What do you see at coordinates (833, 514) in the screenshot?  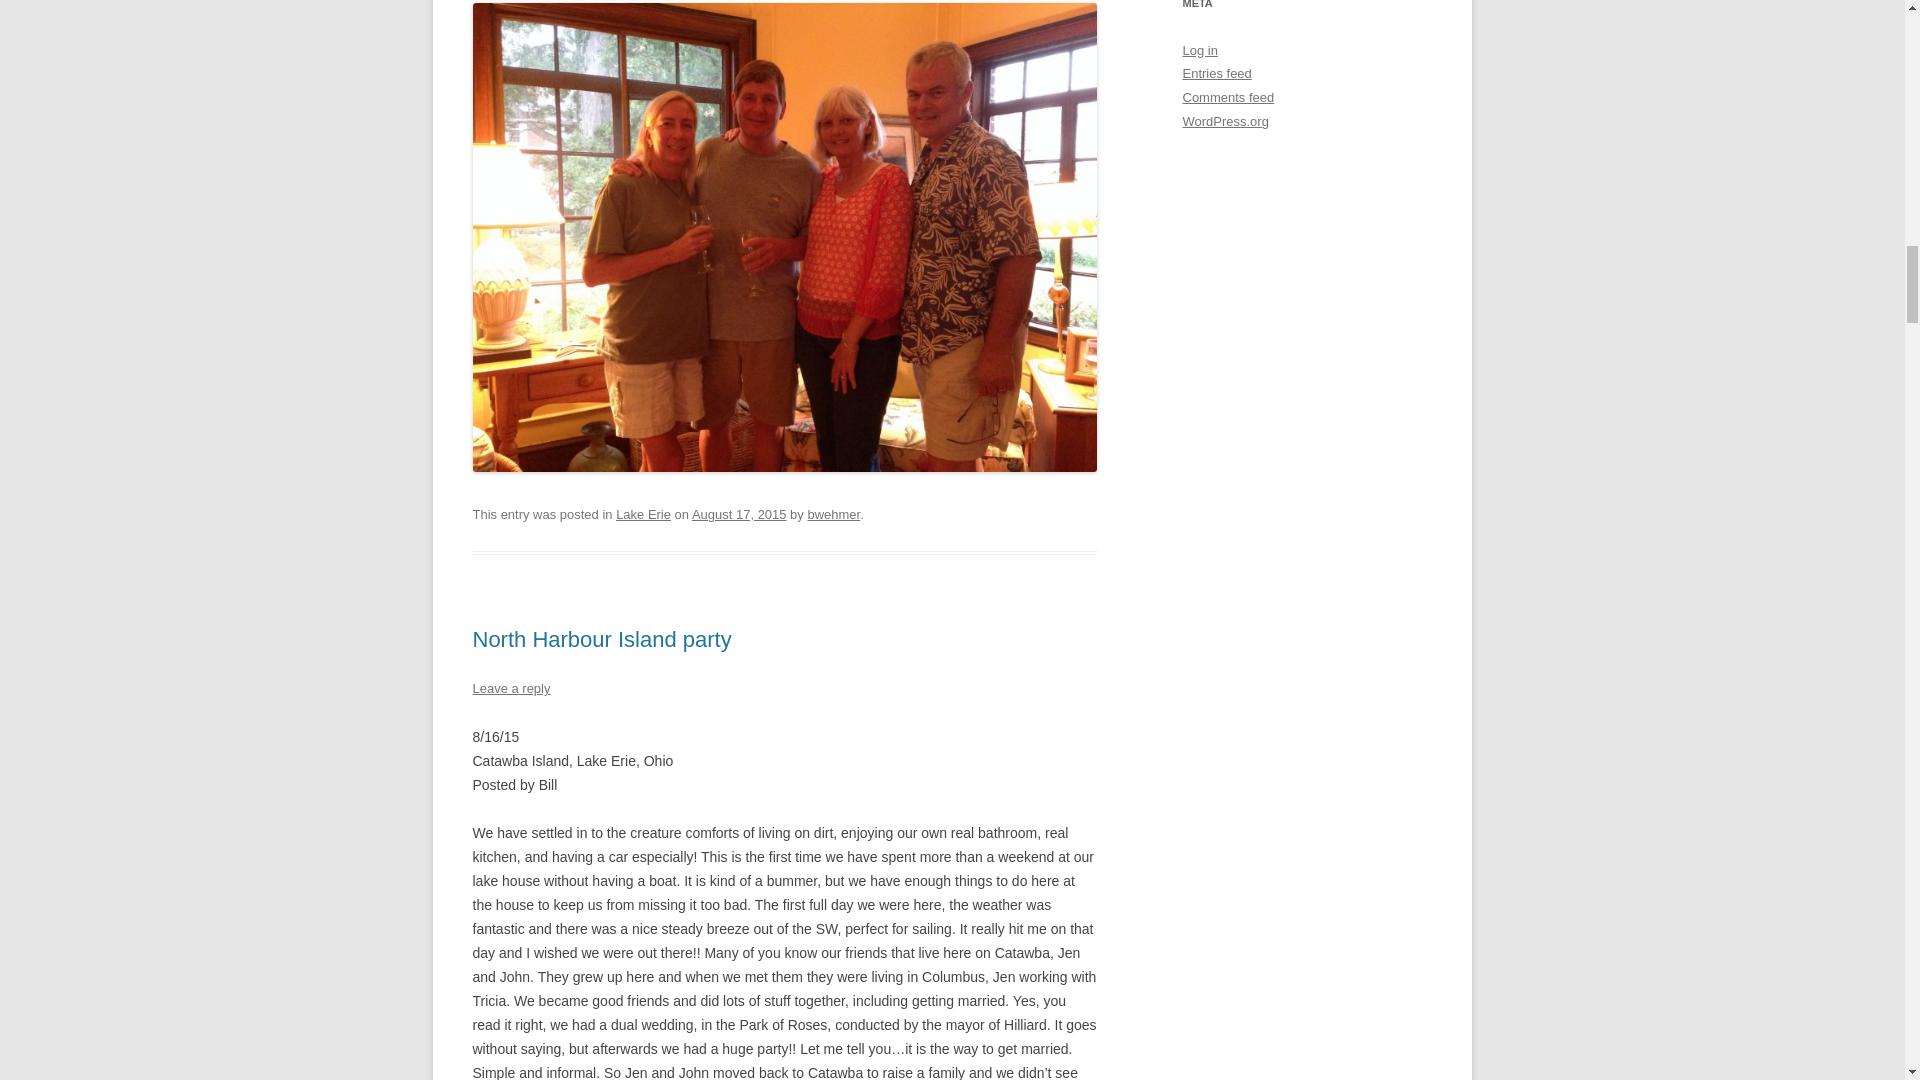 I see `View all posts by bwehmer` at bounding box center [833, 514].